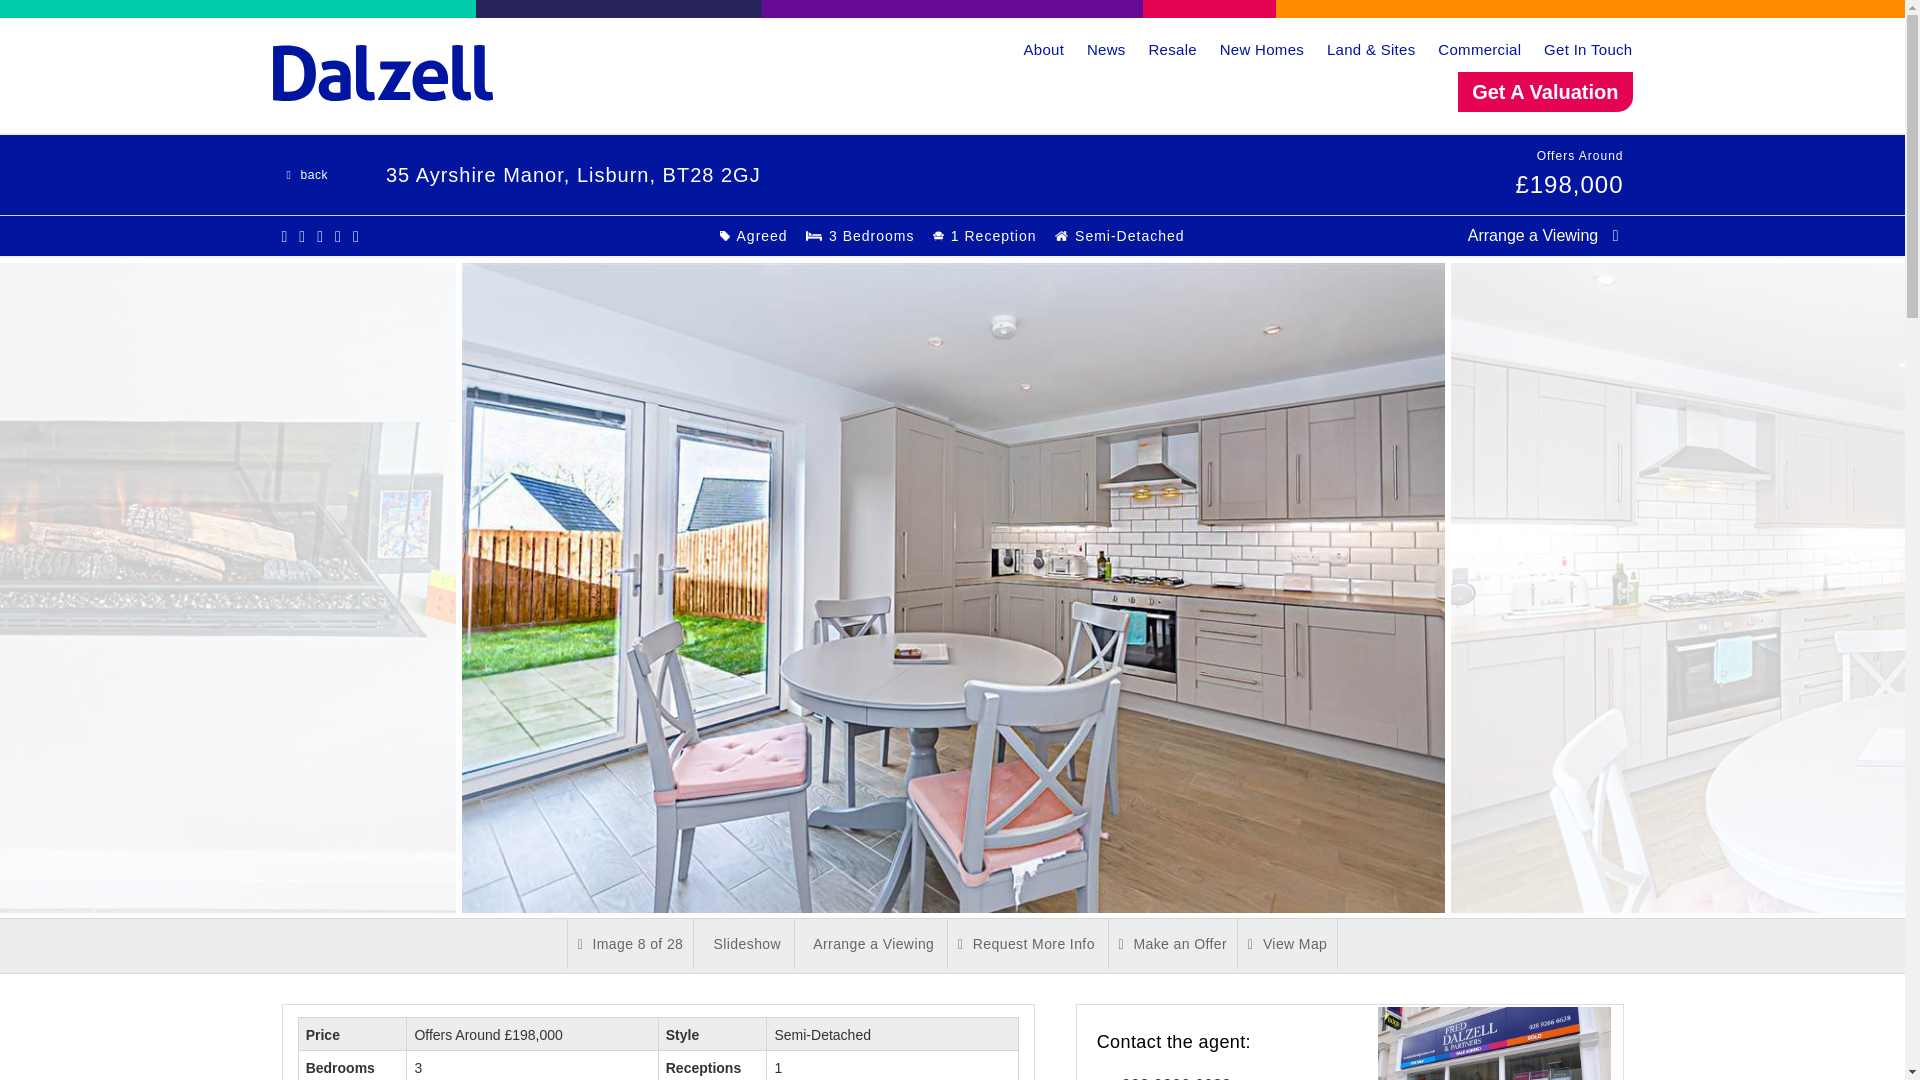 This screenshot has height=1080, width=1920. Describe the element at coordinates (305, 174) in the screenshot. I see `back` at that location.